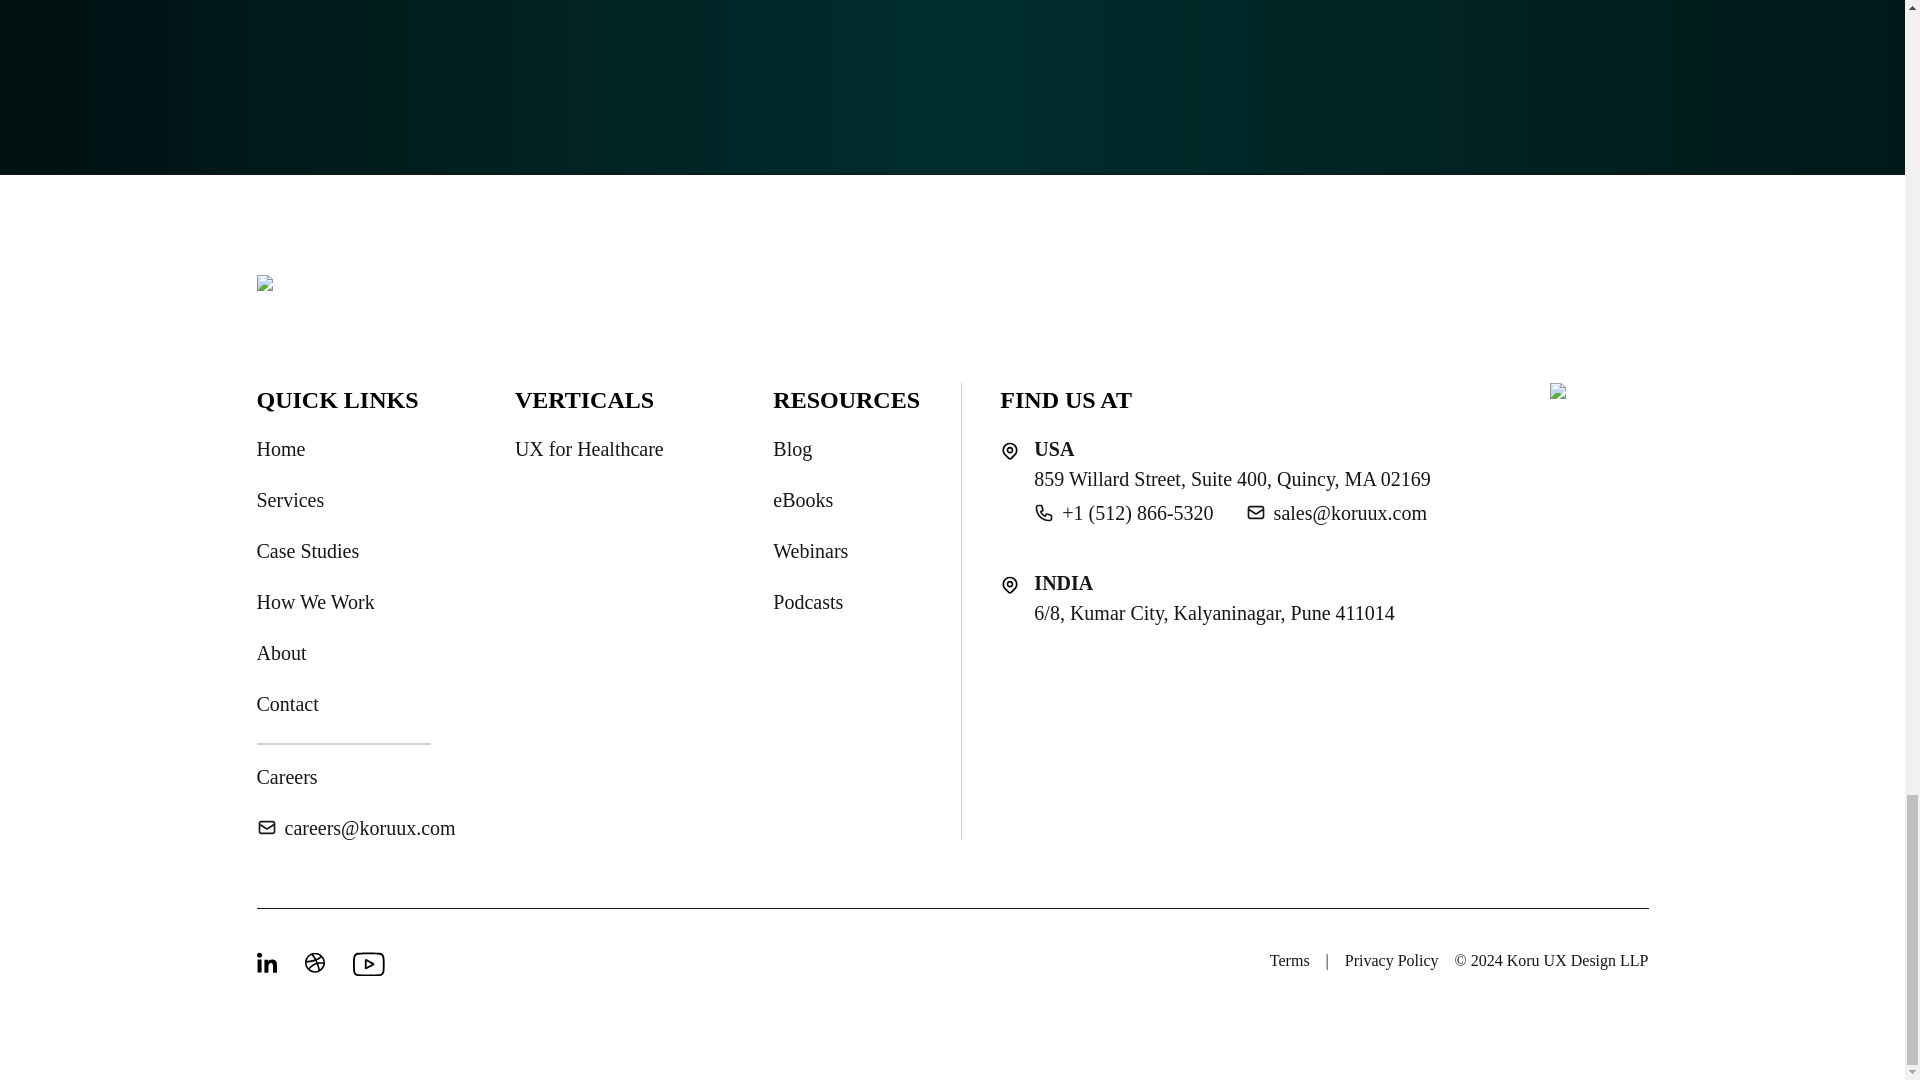 The image size is (1920, 1080). Describe the element at coordinates (280, 449) in the screenshot. I see `Home` at that location.